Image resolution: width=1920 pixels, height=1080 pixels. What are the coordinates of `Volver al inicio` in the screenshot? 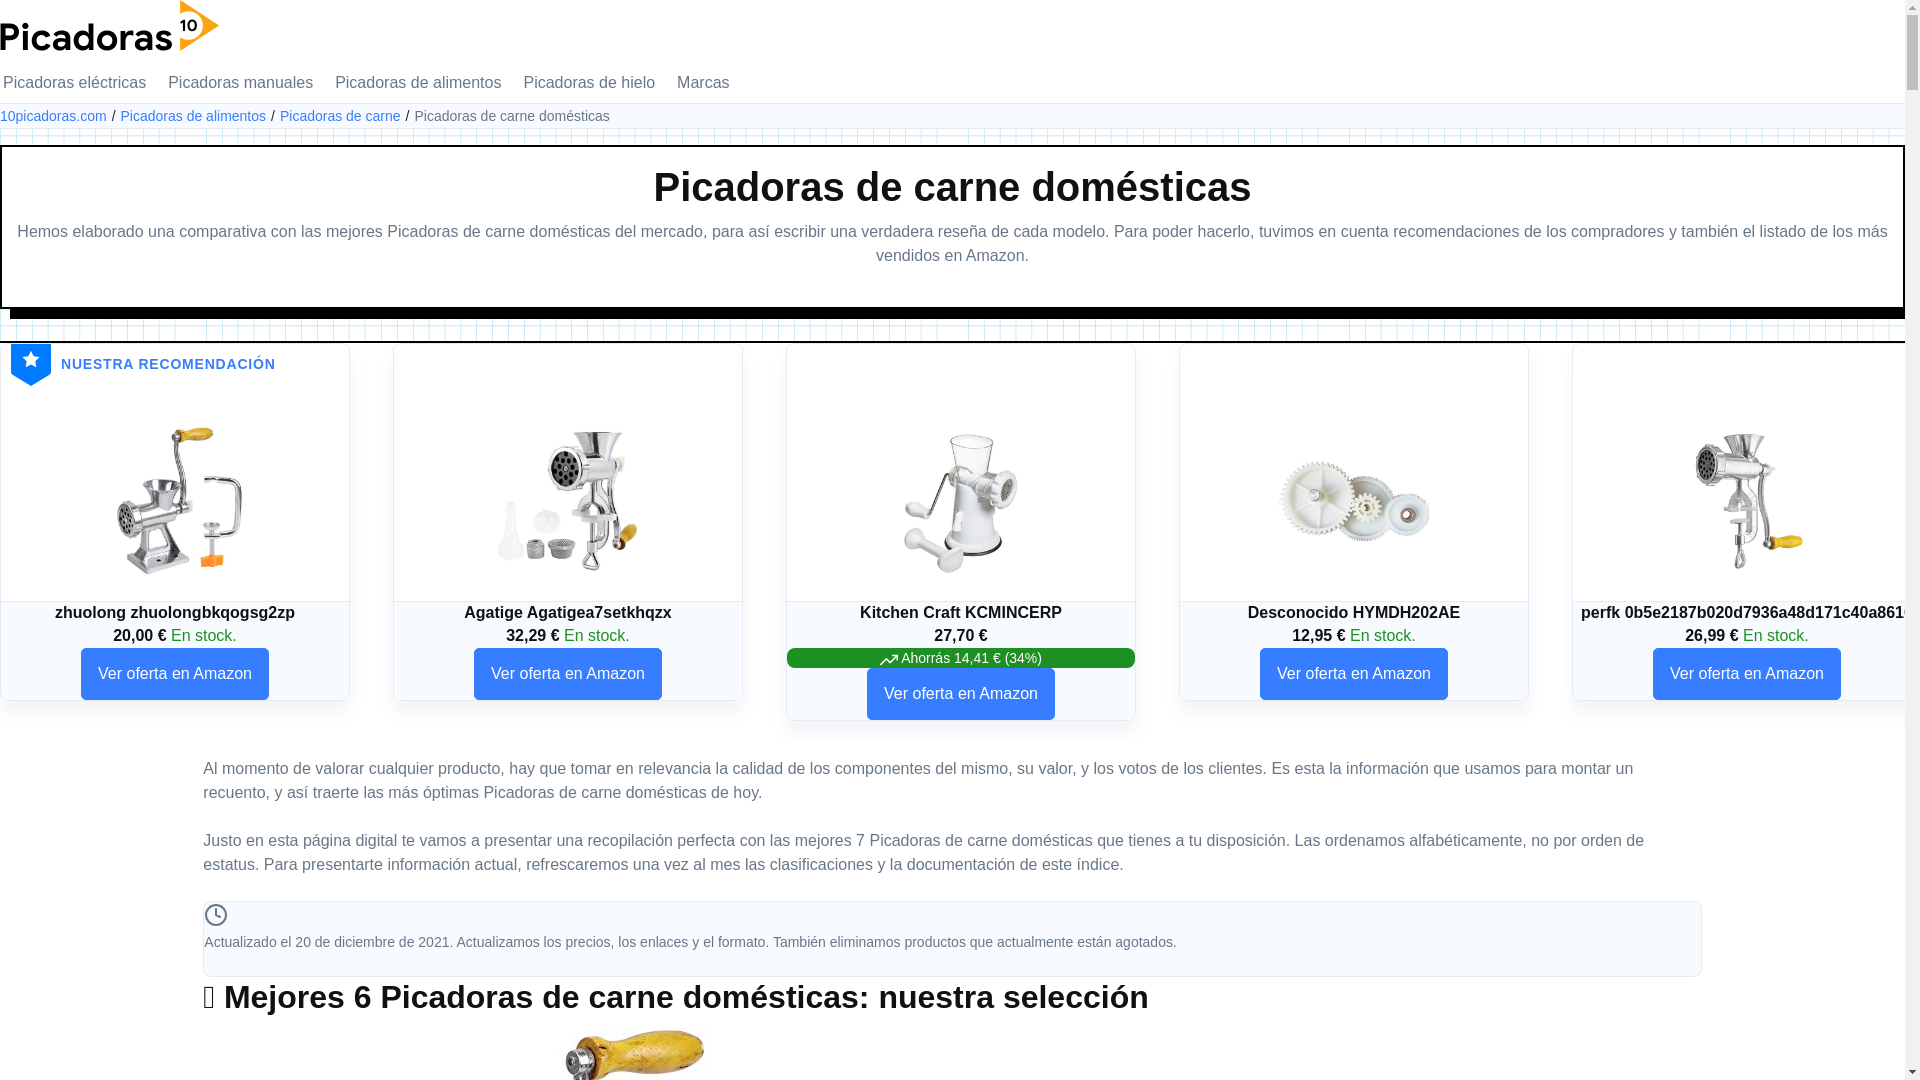 It's located at (110, 24).